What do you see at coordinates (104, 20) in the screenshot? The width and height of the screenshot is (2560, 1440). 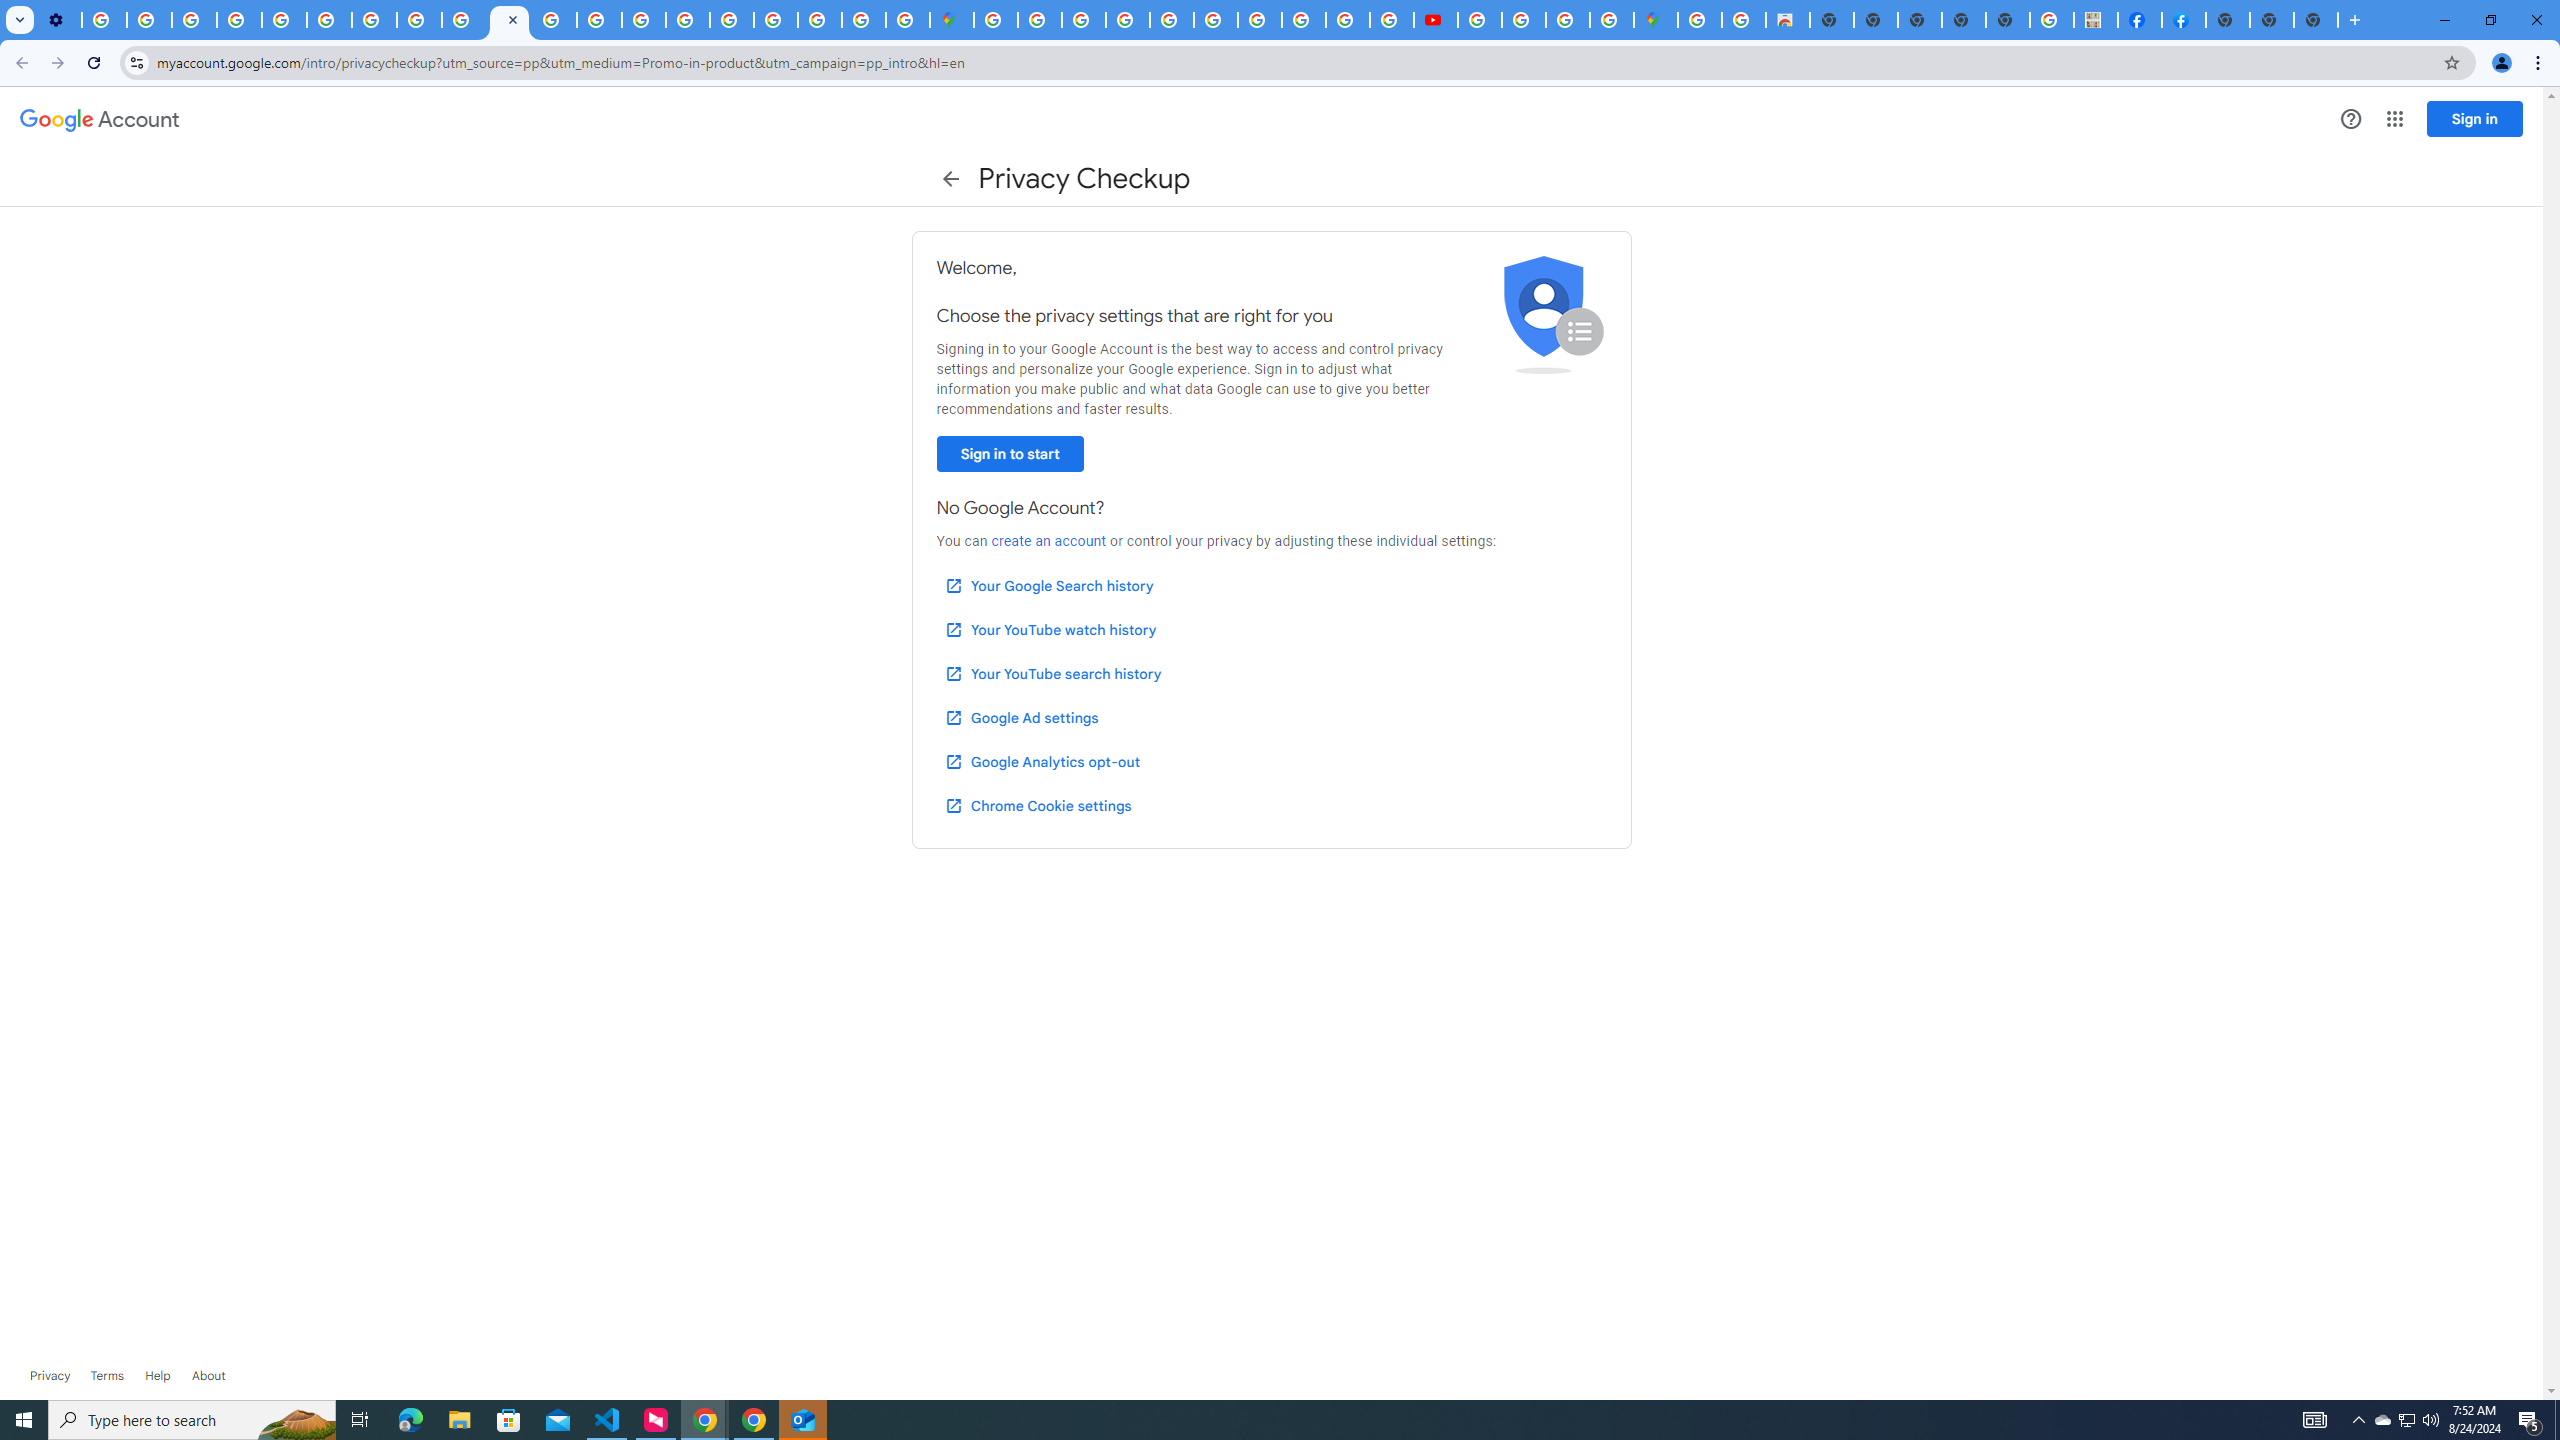 I see `Delete photos & videos - Computer - Google Photos Help` at bounding box center [104, 20].